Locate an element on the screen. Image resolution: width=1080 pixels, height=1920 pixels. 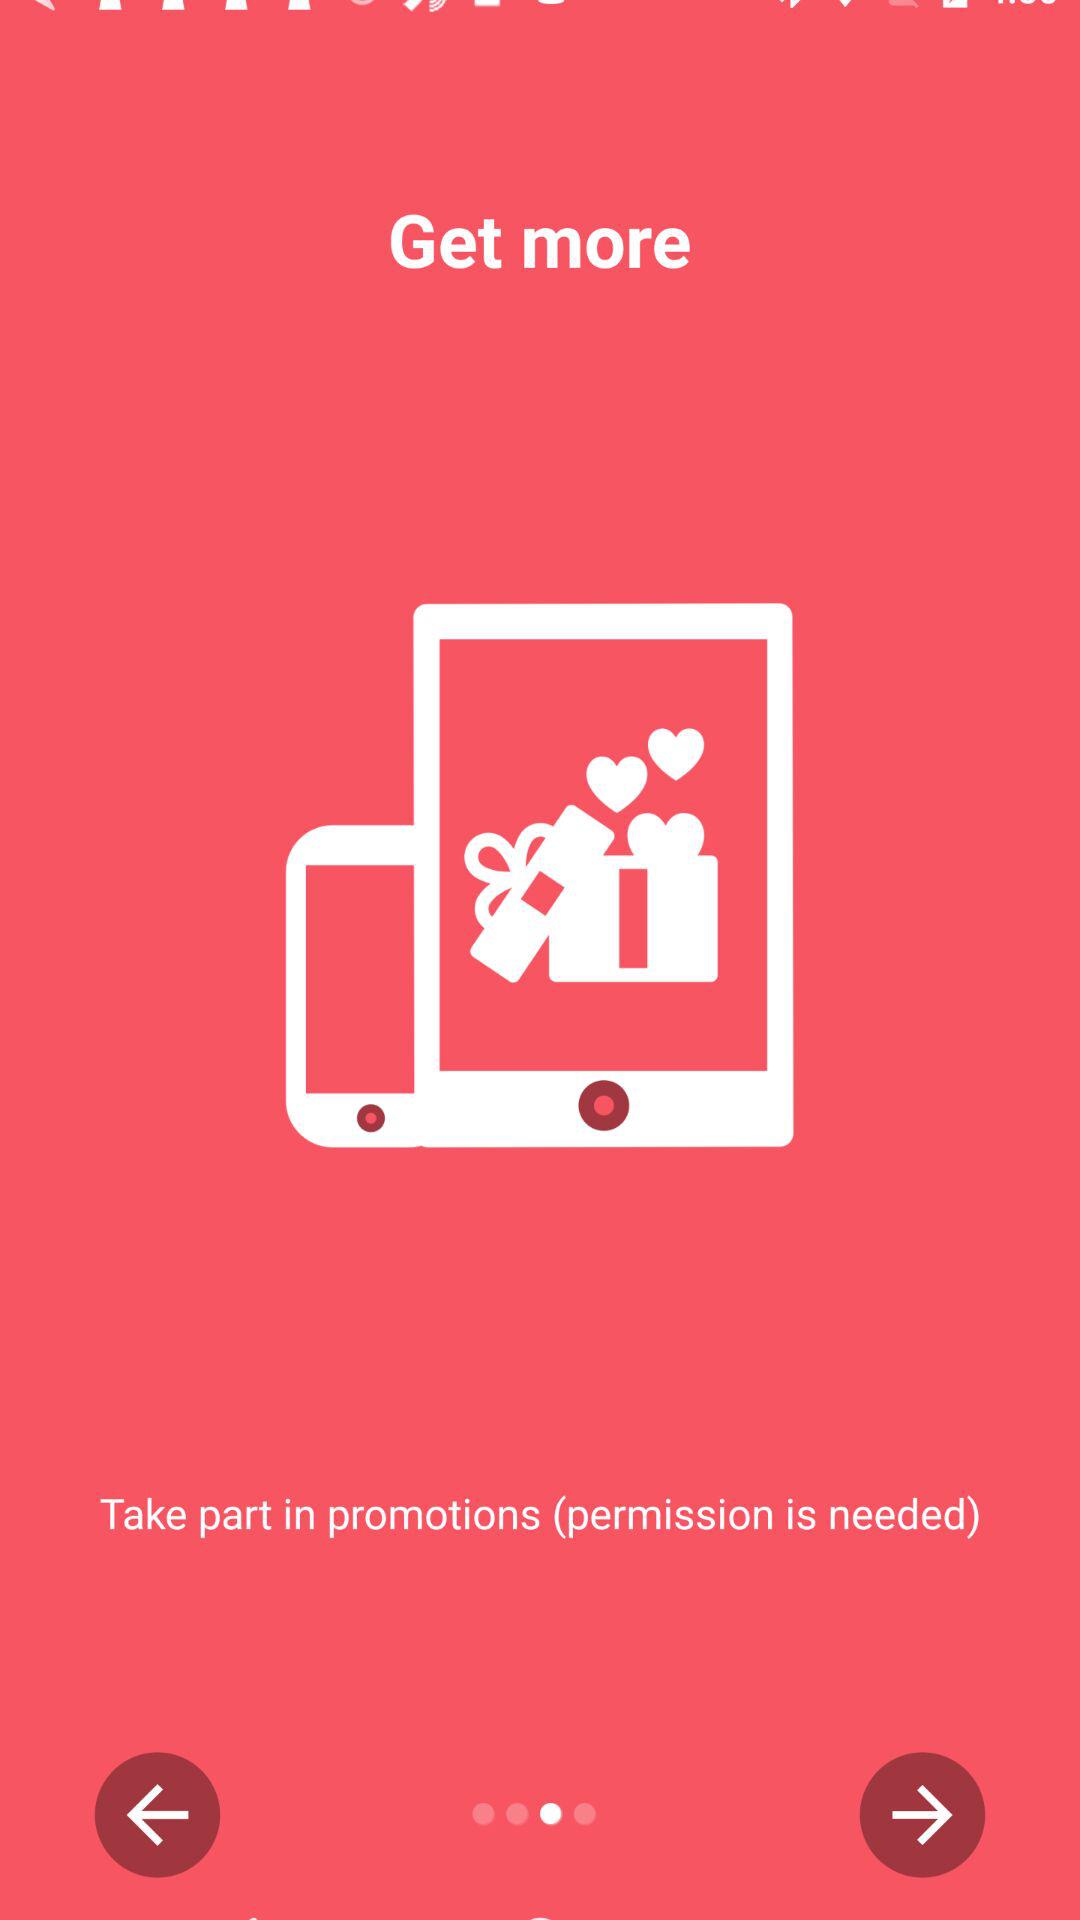
click to next is located at coordinates (922, 1815).